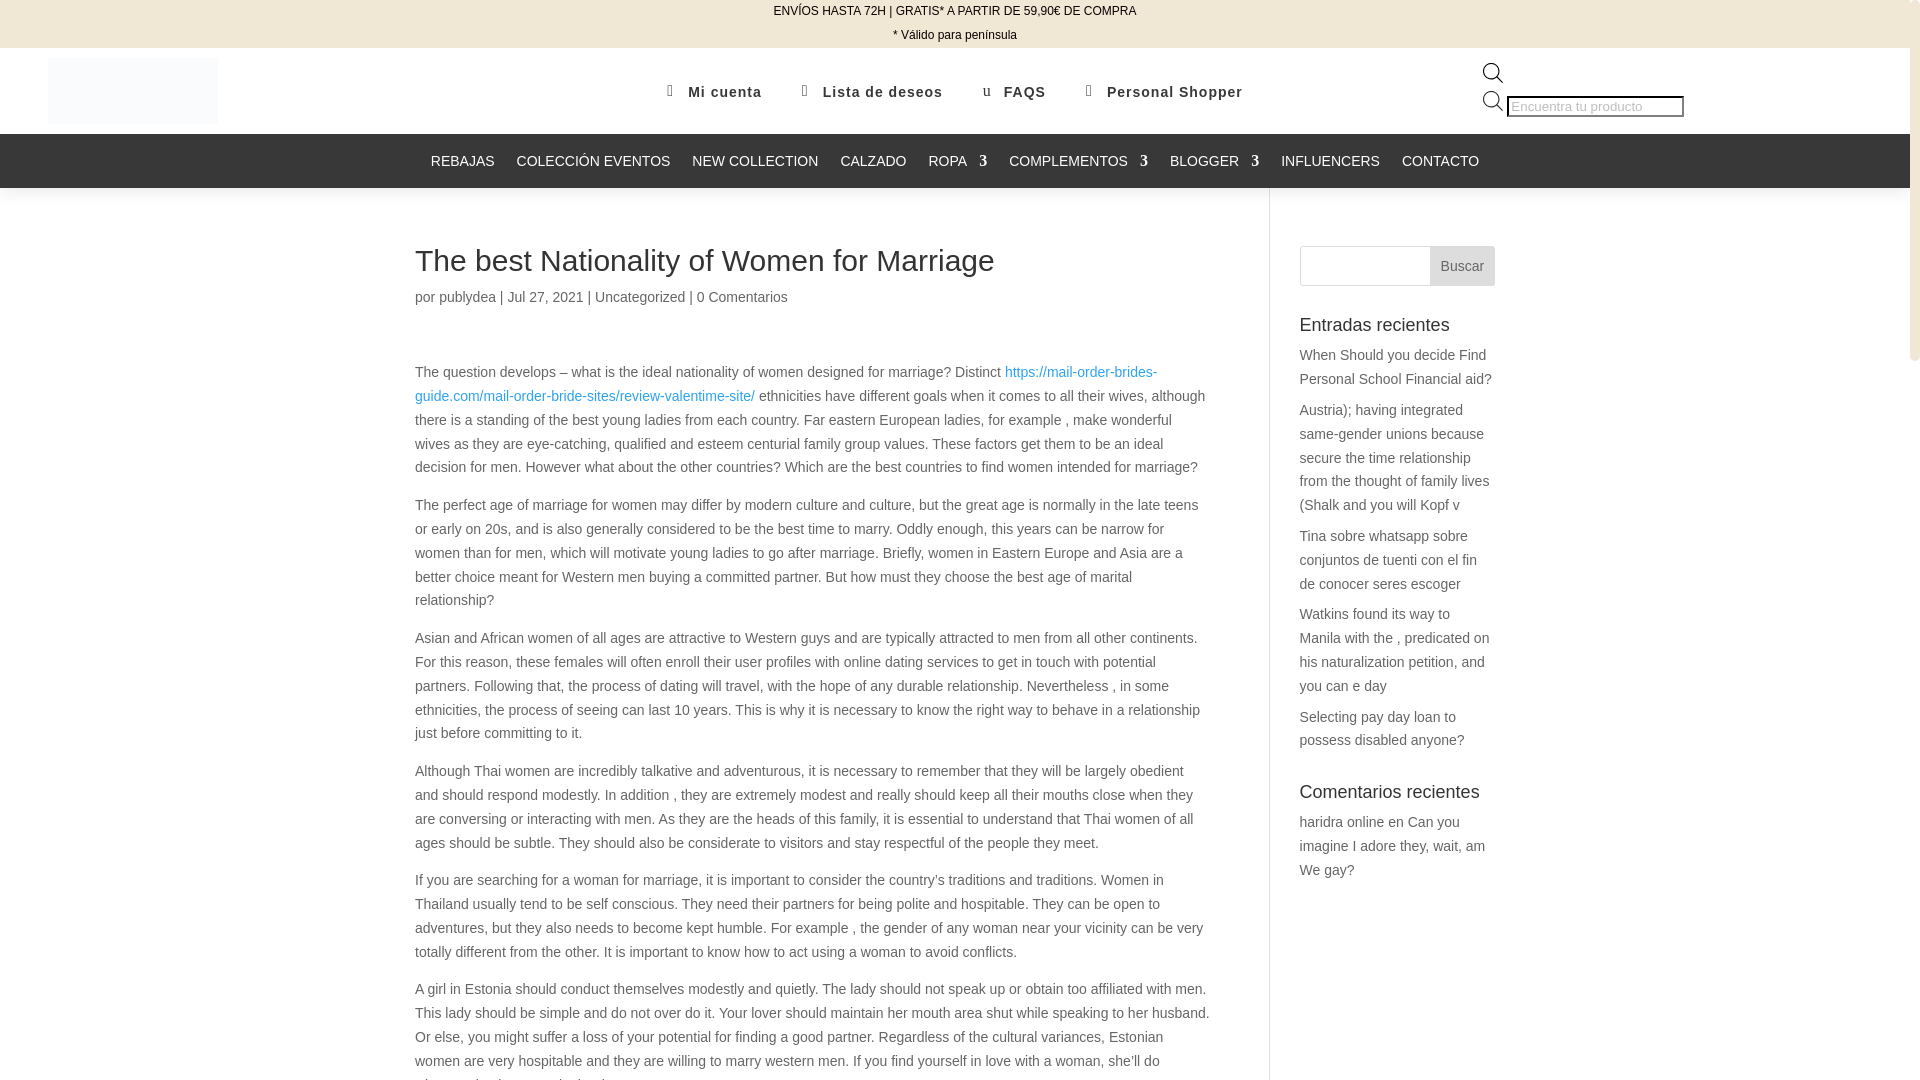 This screenshot has width=1920, height=1080. What do you see at coordinates (1078, 170) in the screenshot?
I see `COMPLEMENTOS` at bounding box center [1078, 170].